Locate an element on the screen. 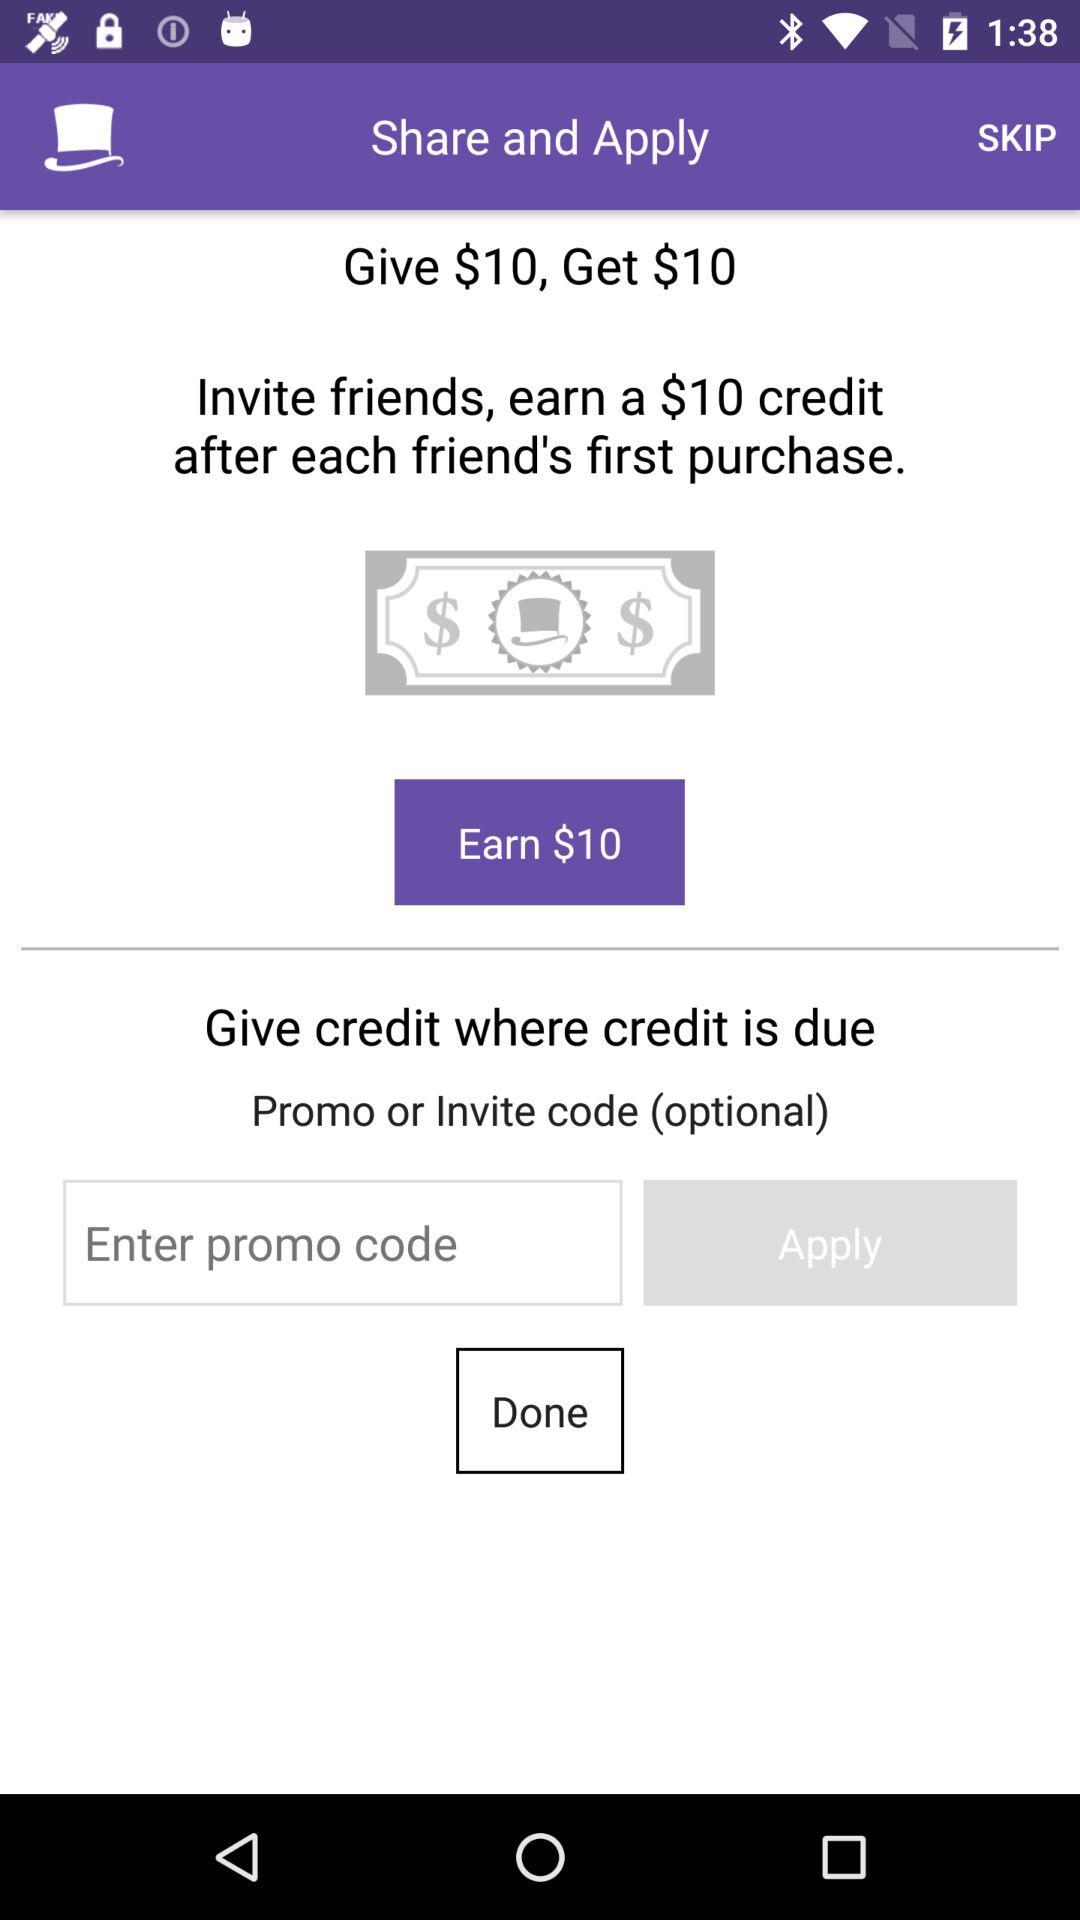  text box is located at coordinates (342, 1242).